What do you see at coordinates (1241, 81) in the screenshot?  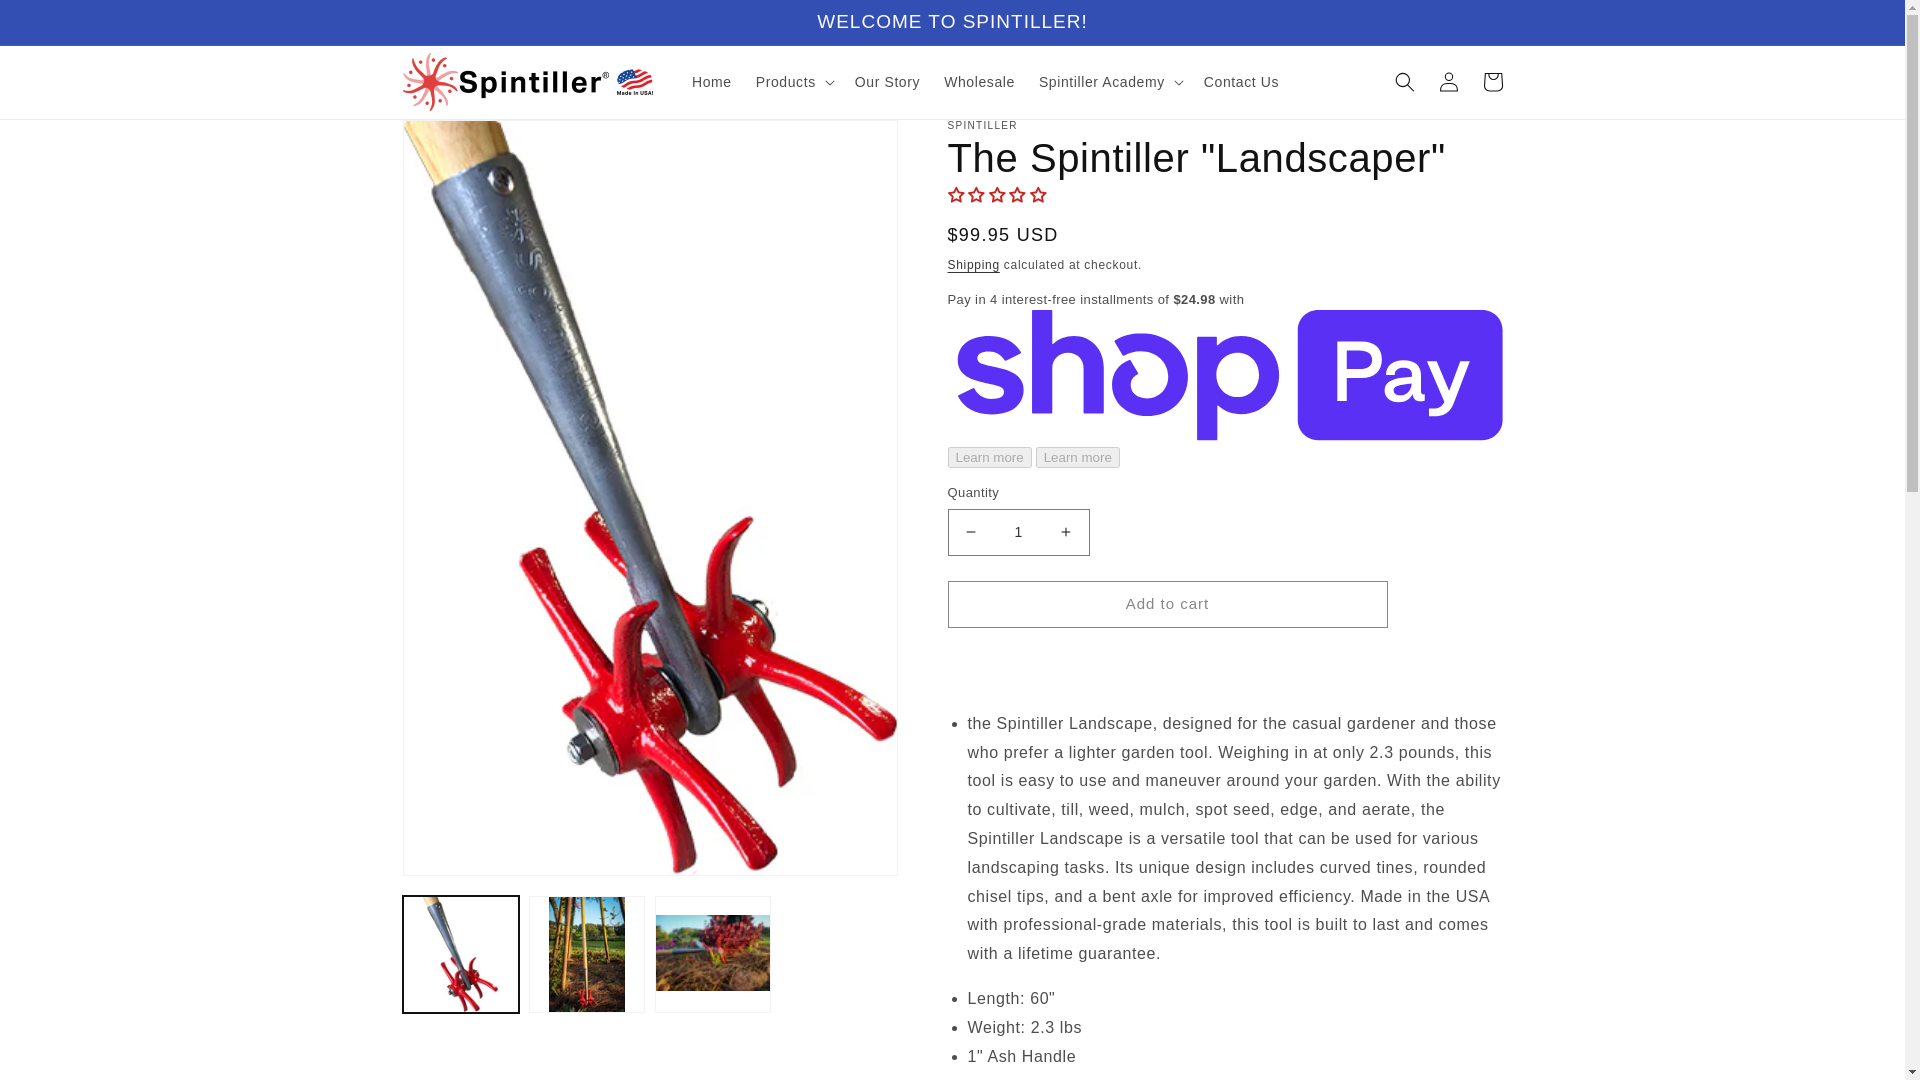 I see `Contact Us` at bounding box center [1241, 81].